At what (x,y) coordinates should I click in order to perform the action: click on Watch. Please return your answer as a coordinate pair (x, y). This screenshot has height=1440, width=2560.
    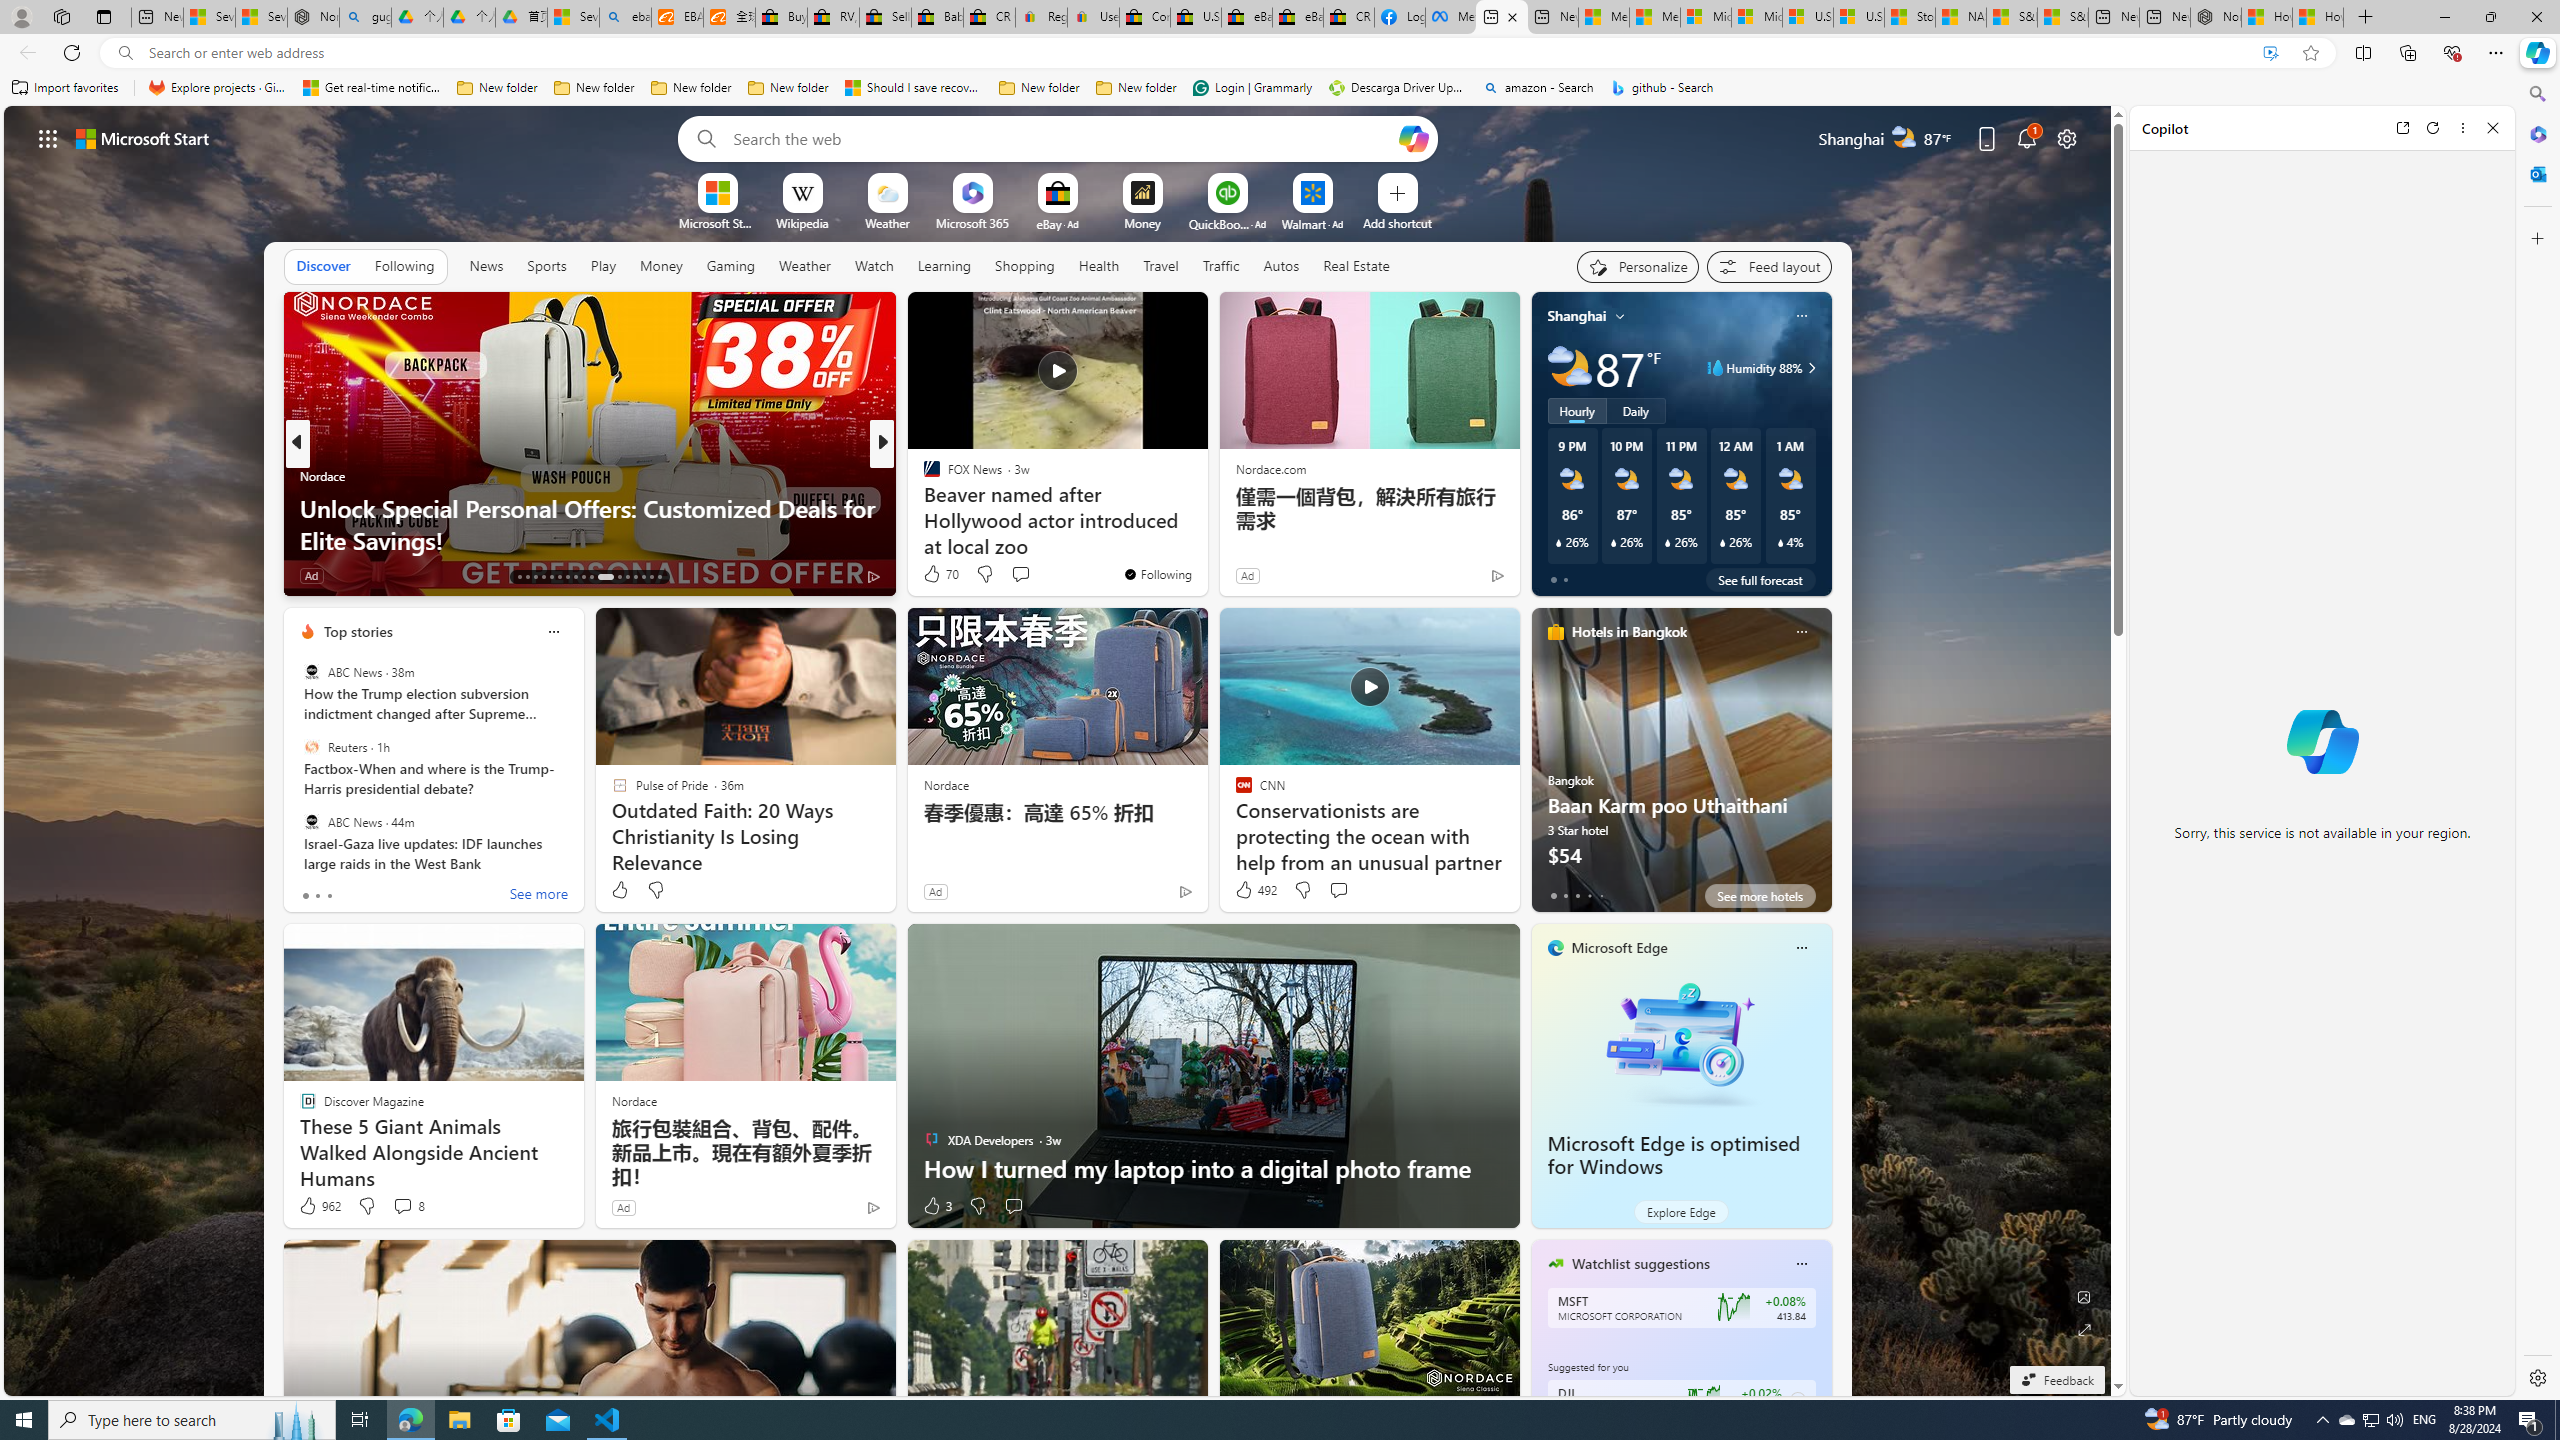
    Looking at the image, I should click on (874, 266).